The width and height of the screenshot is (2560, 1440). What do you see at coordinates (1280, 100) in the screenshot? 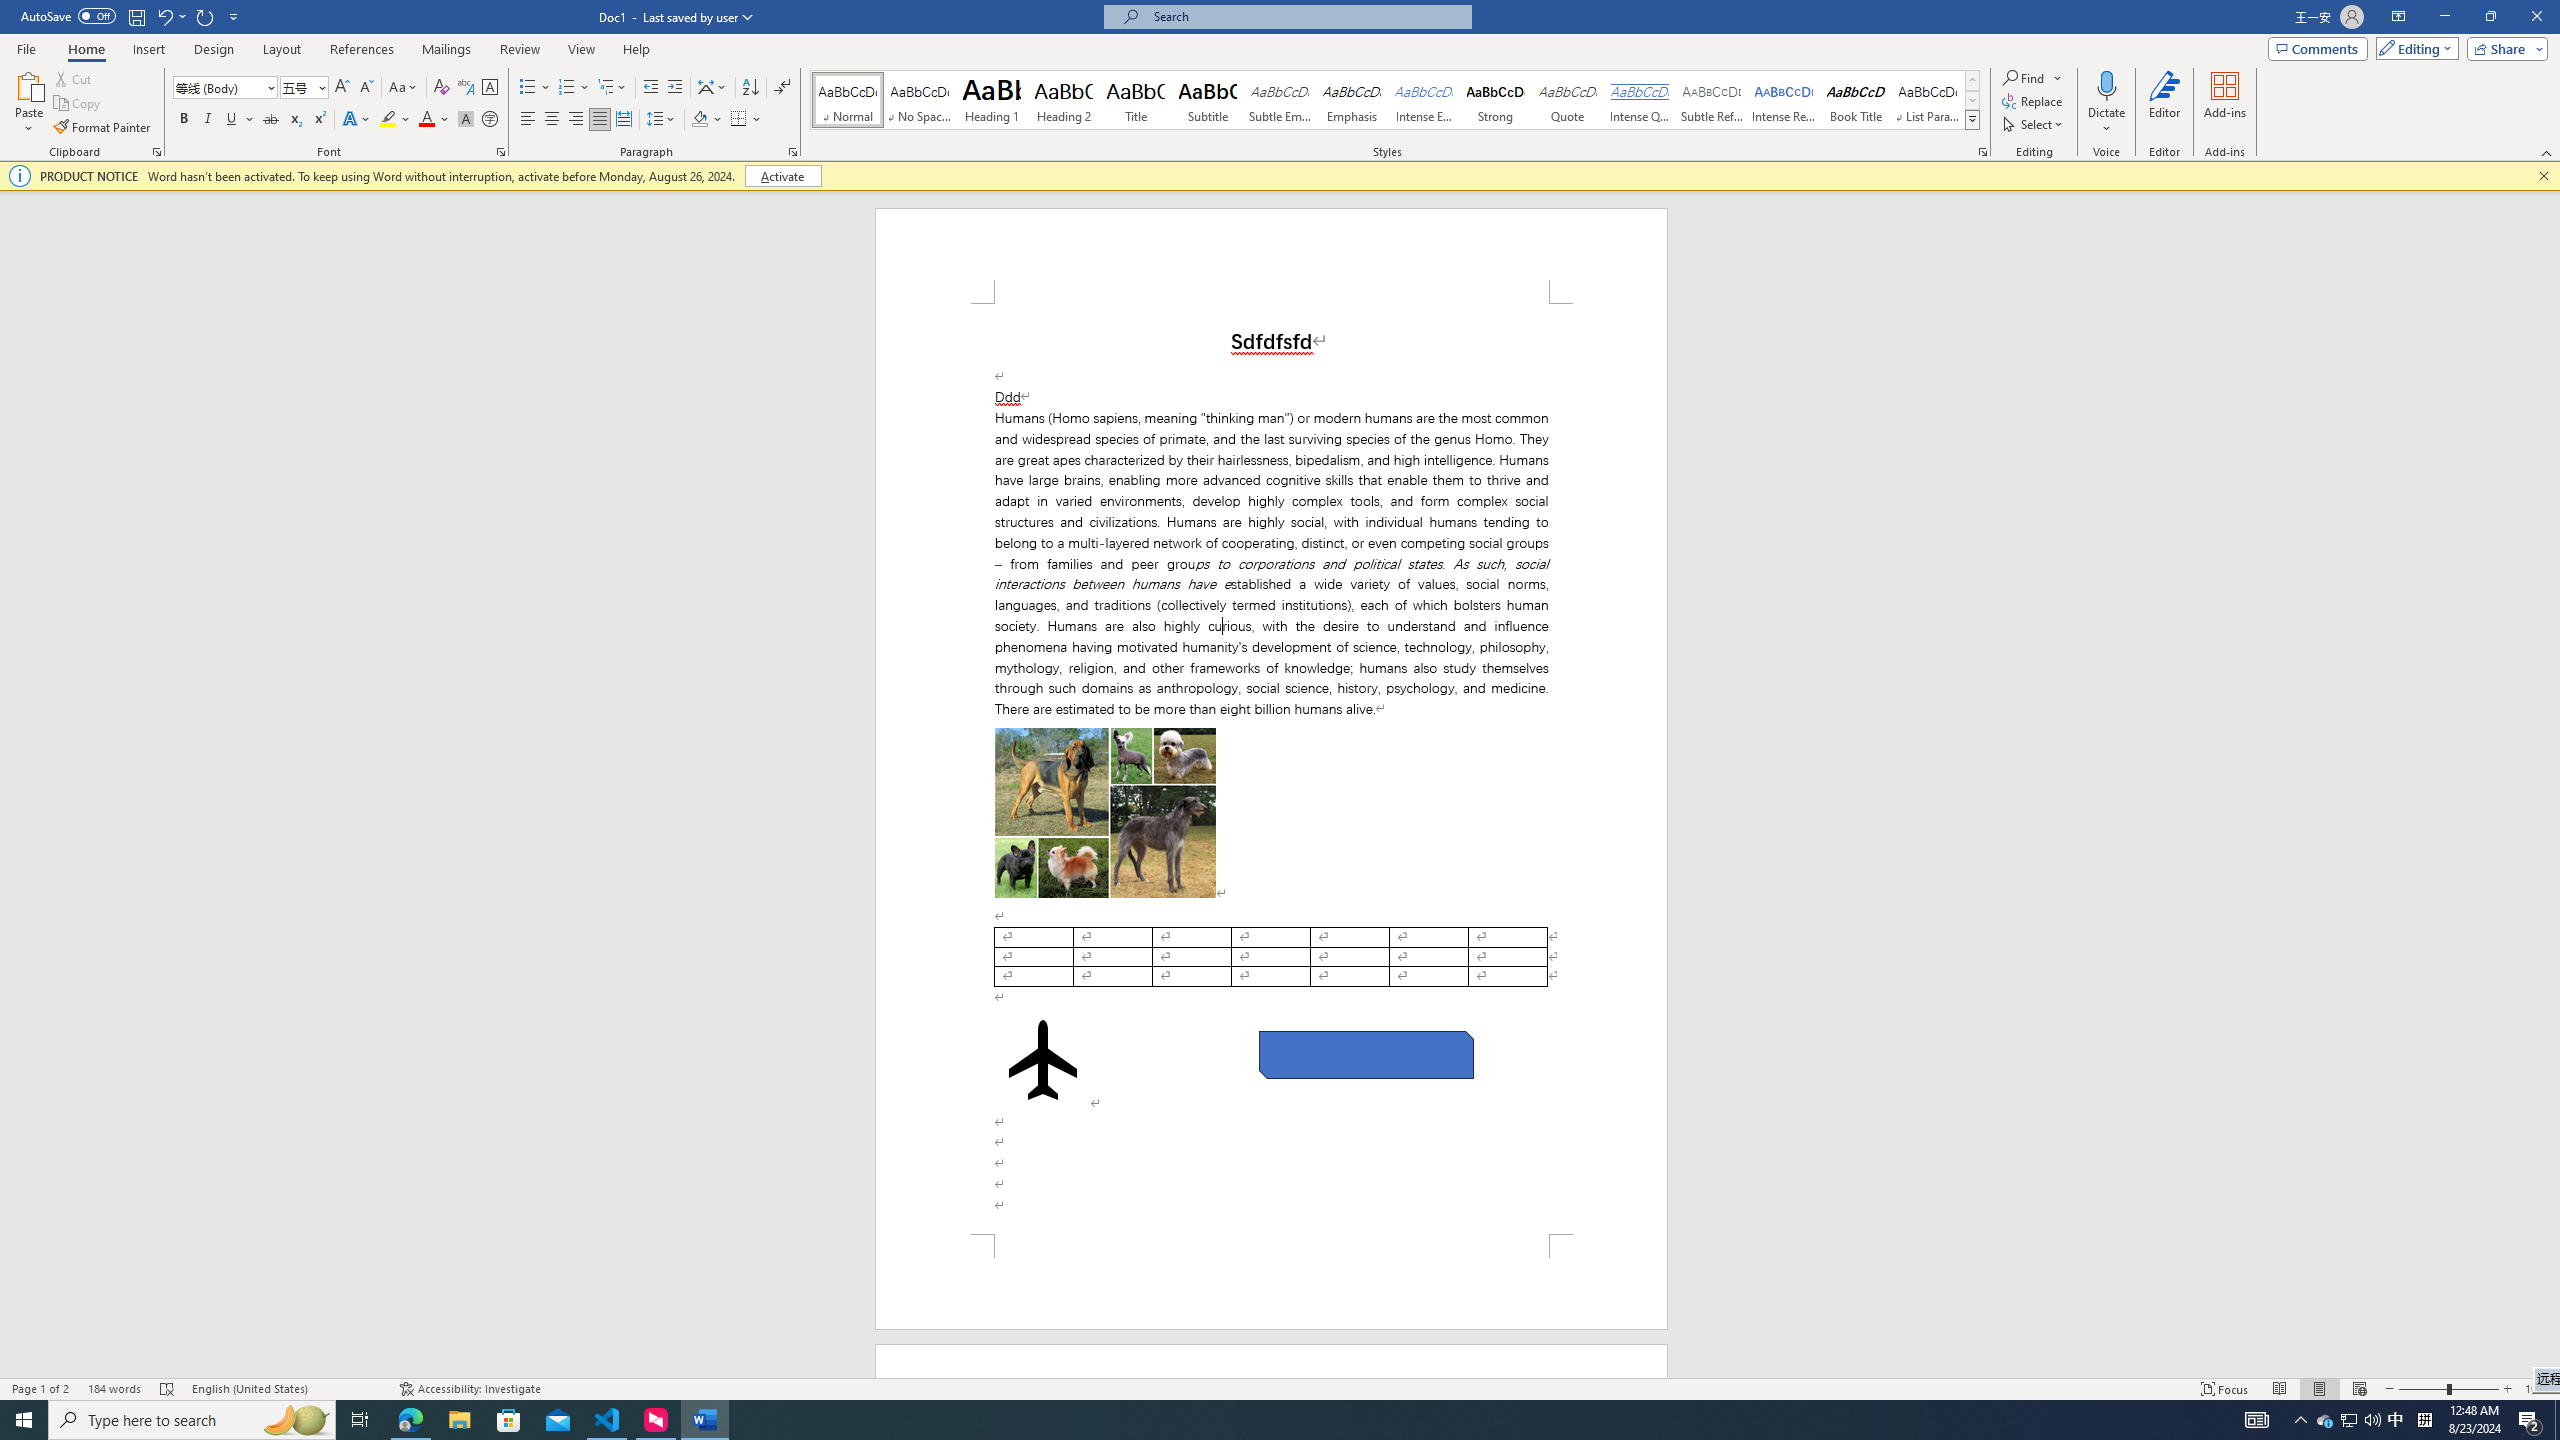
I see `Subtle Emphasis` at bounding box center [1280, 100].